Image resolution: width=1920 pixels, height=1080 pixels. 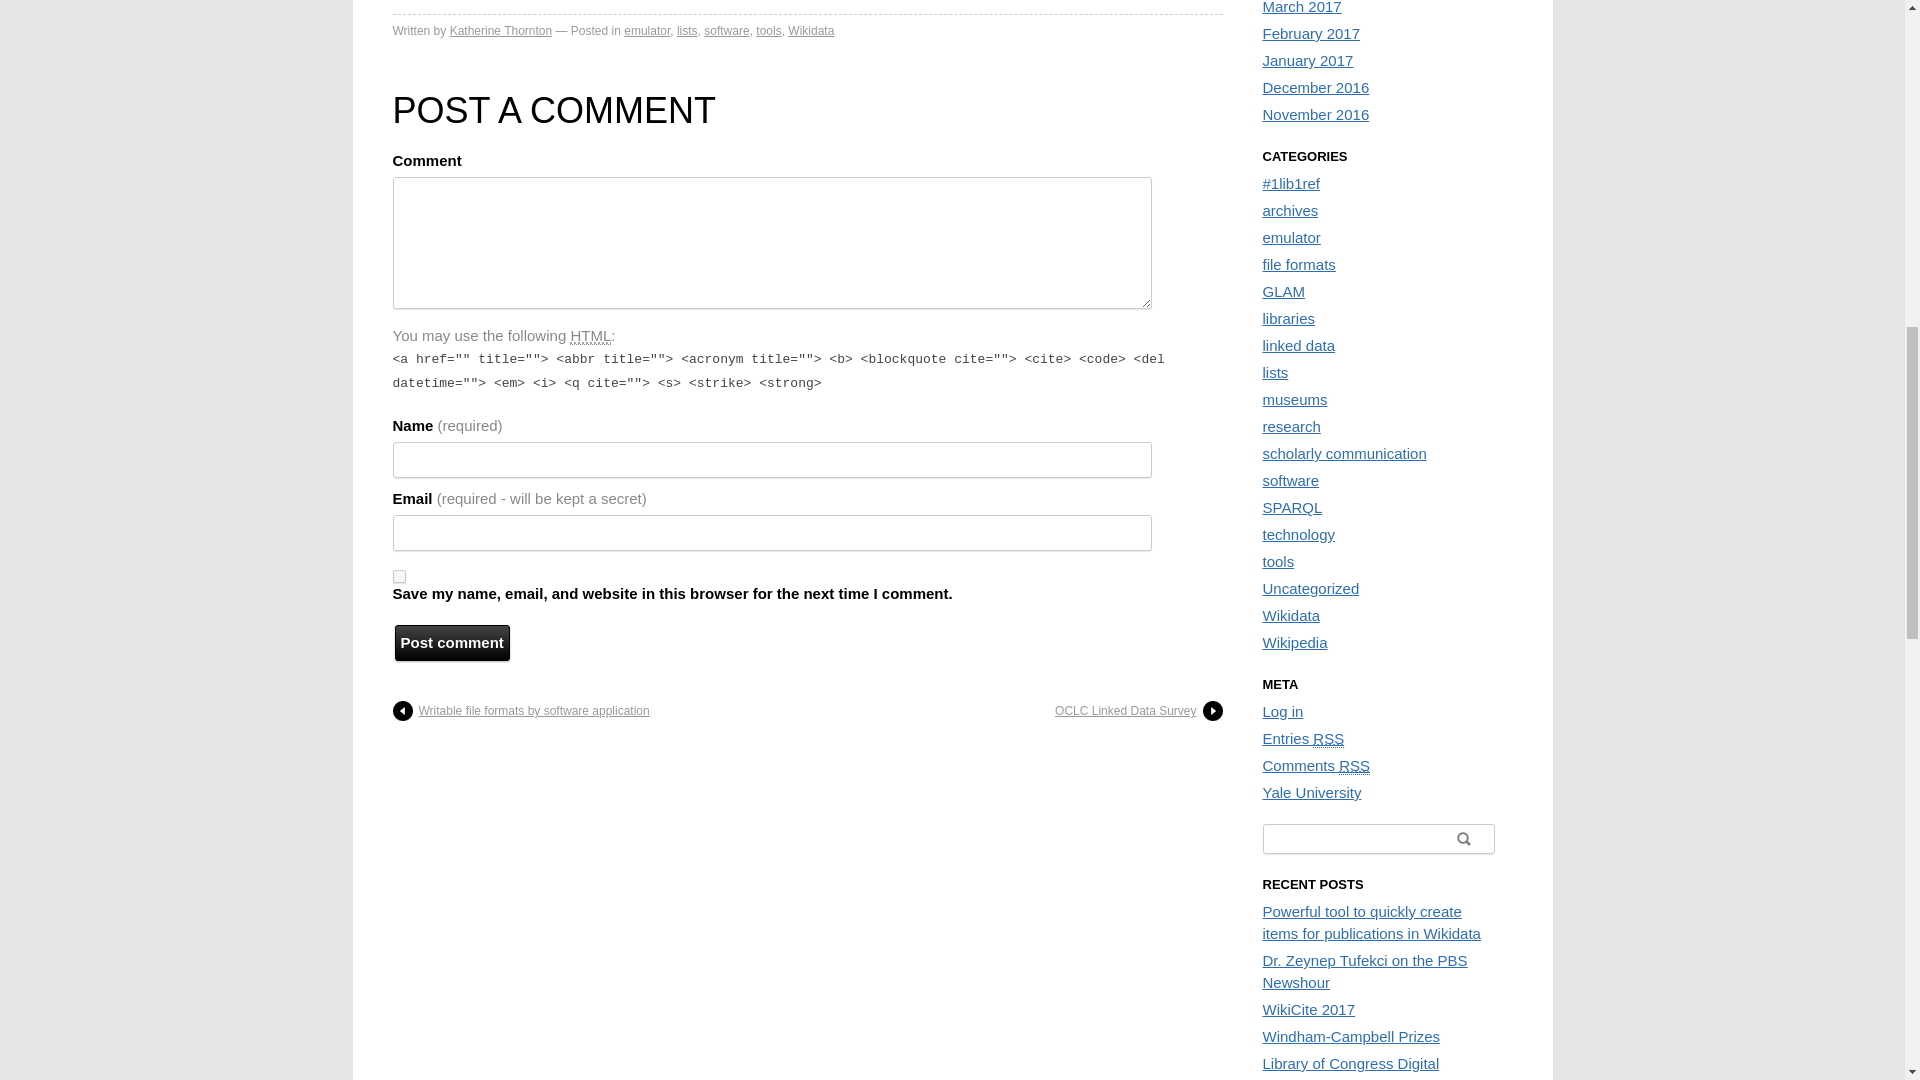 What do you see at coordinates (1300, 8) in the screenshot?
I see `March 2017` at bounding box center [1300, 8].